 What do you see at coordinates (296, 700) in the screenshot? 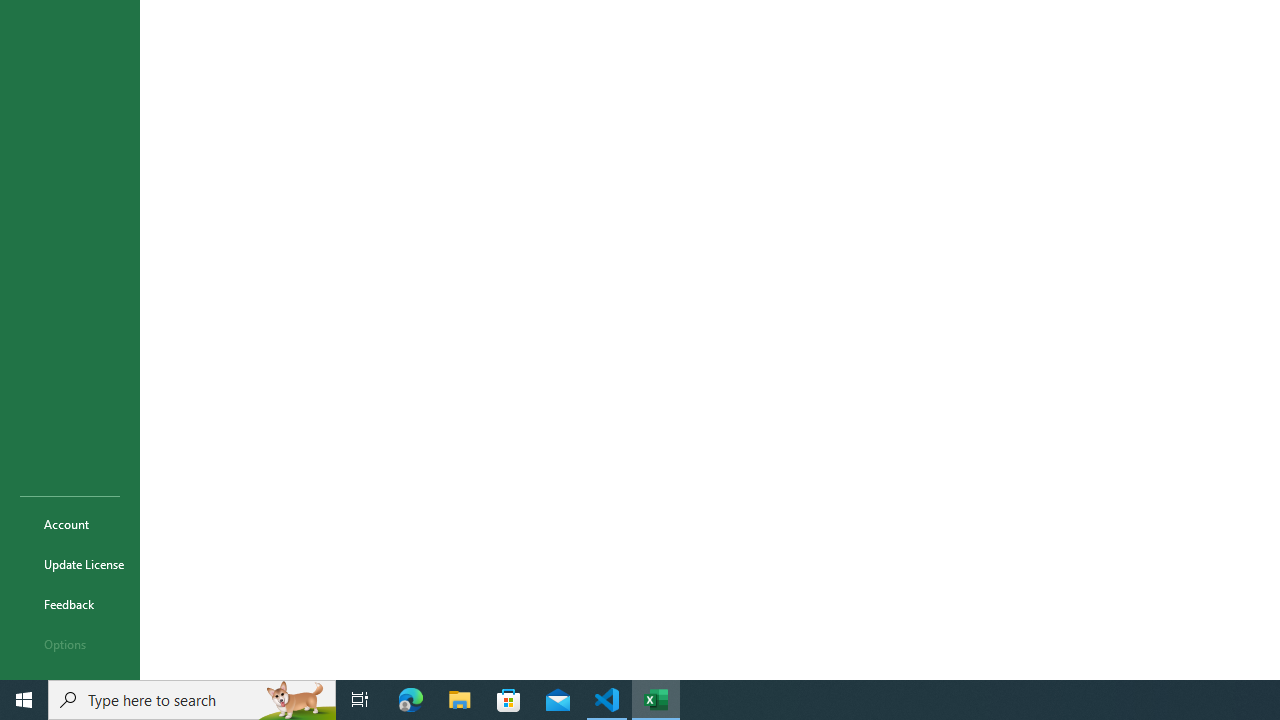
I see `Search highlights icon opens search home window` at bounding box center [296, 700].